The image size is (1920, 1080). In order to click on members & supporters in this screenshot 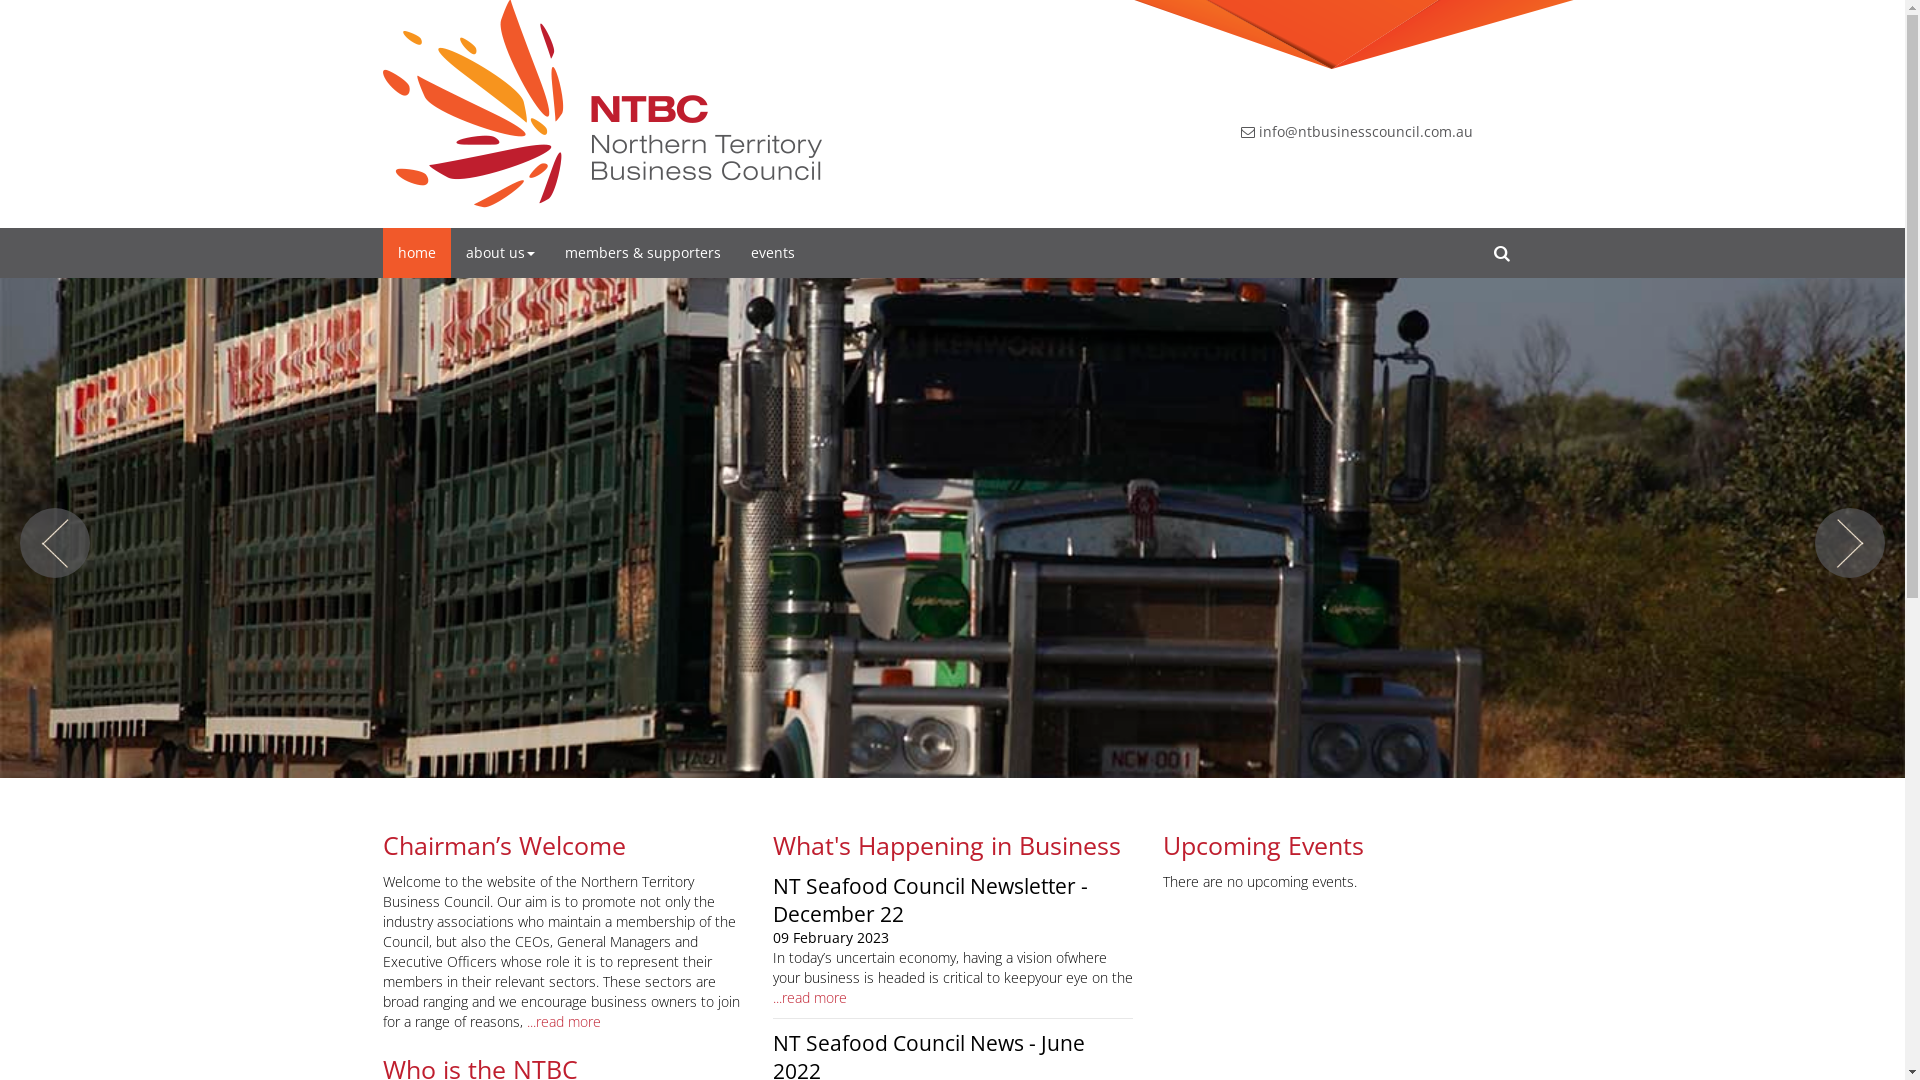, I will do `click(643, 253)`.